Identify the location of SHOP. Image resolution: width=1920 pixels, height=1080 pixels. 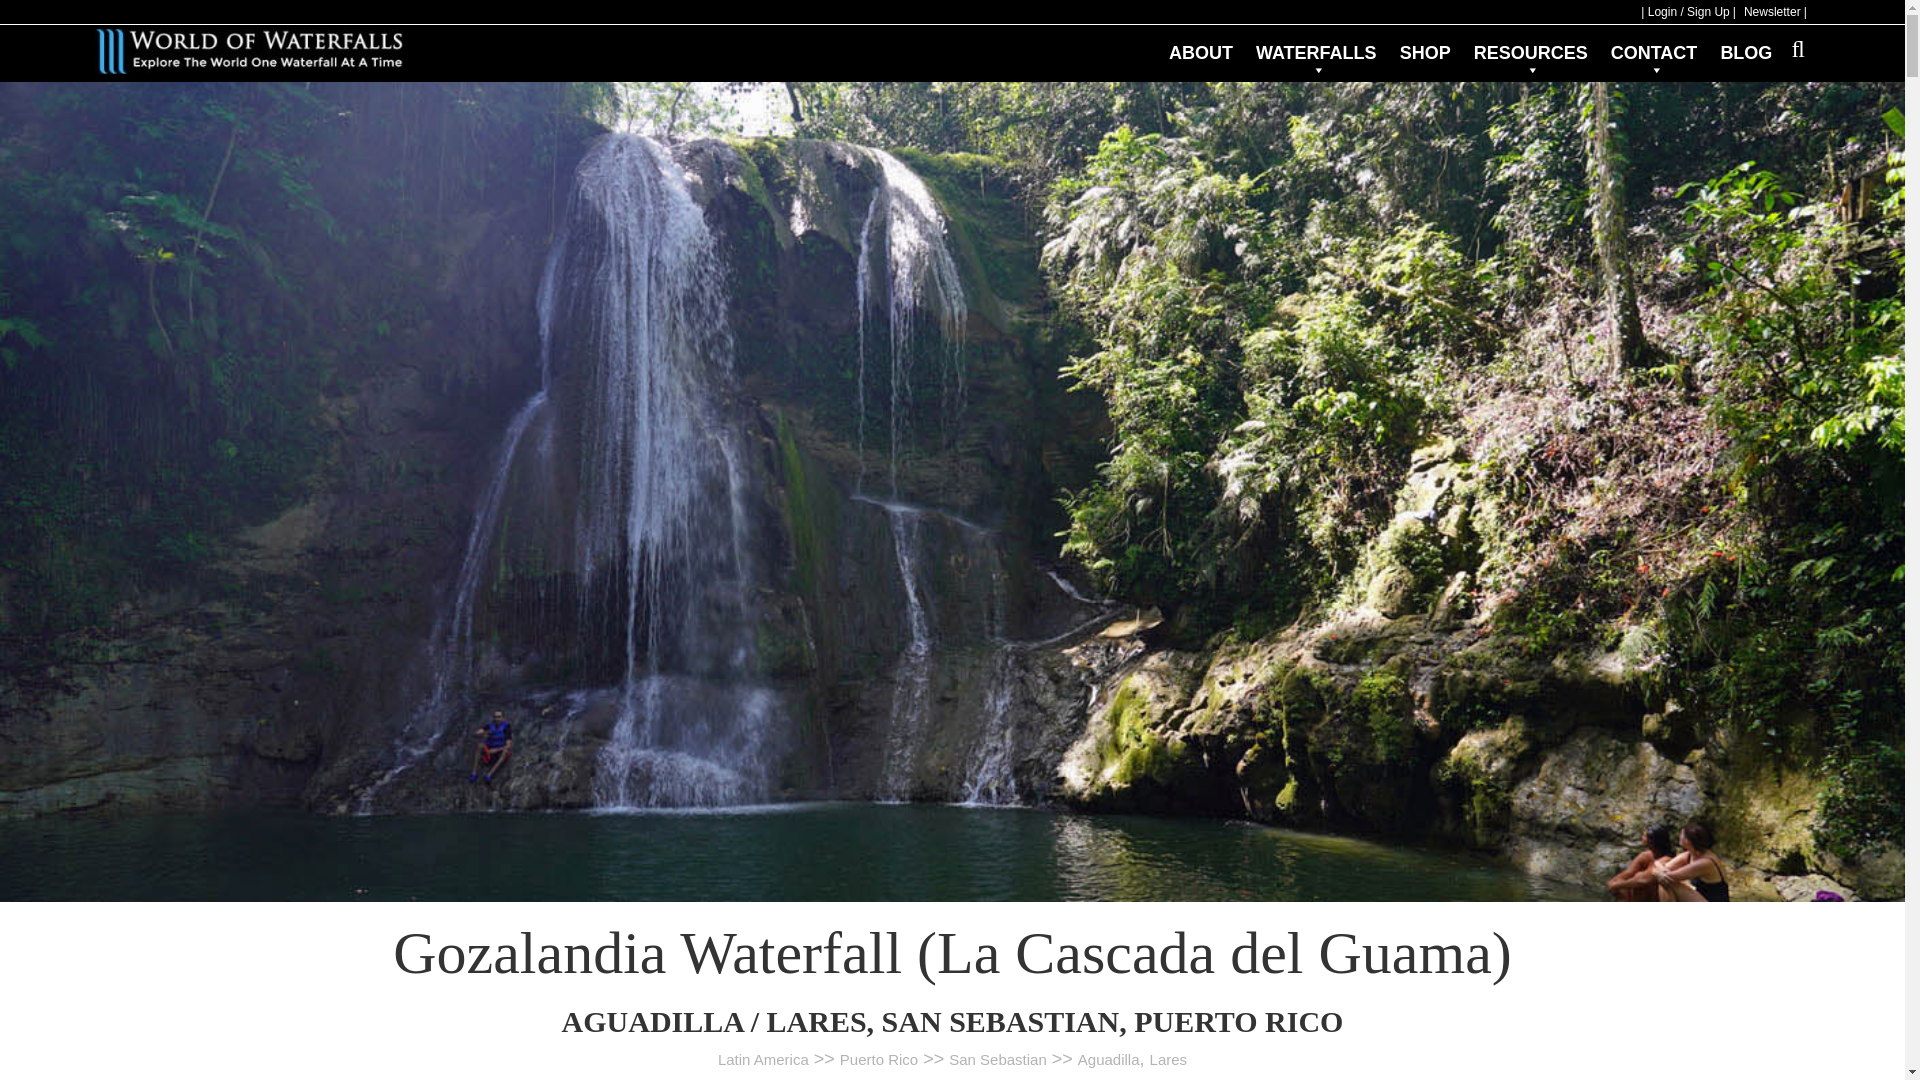
(1424, 42).